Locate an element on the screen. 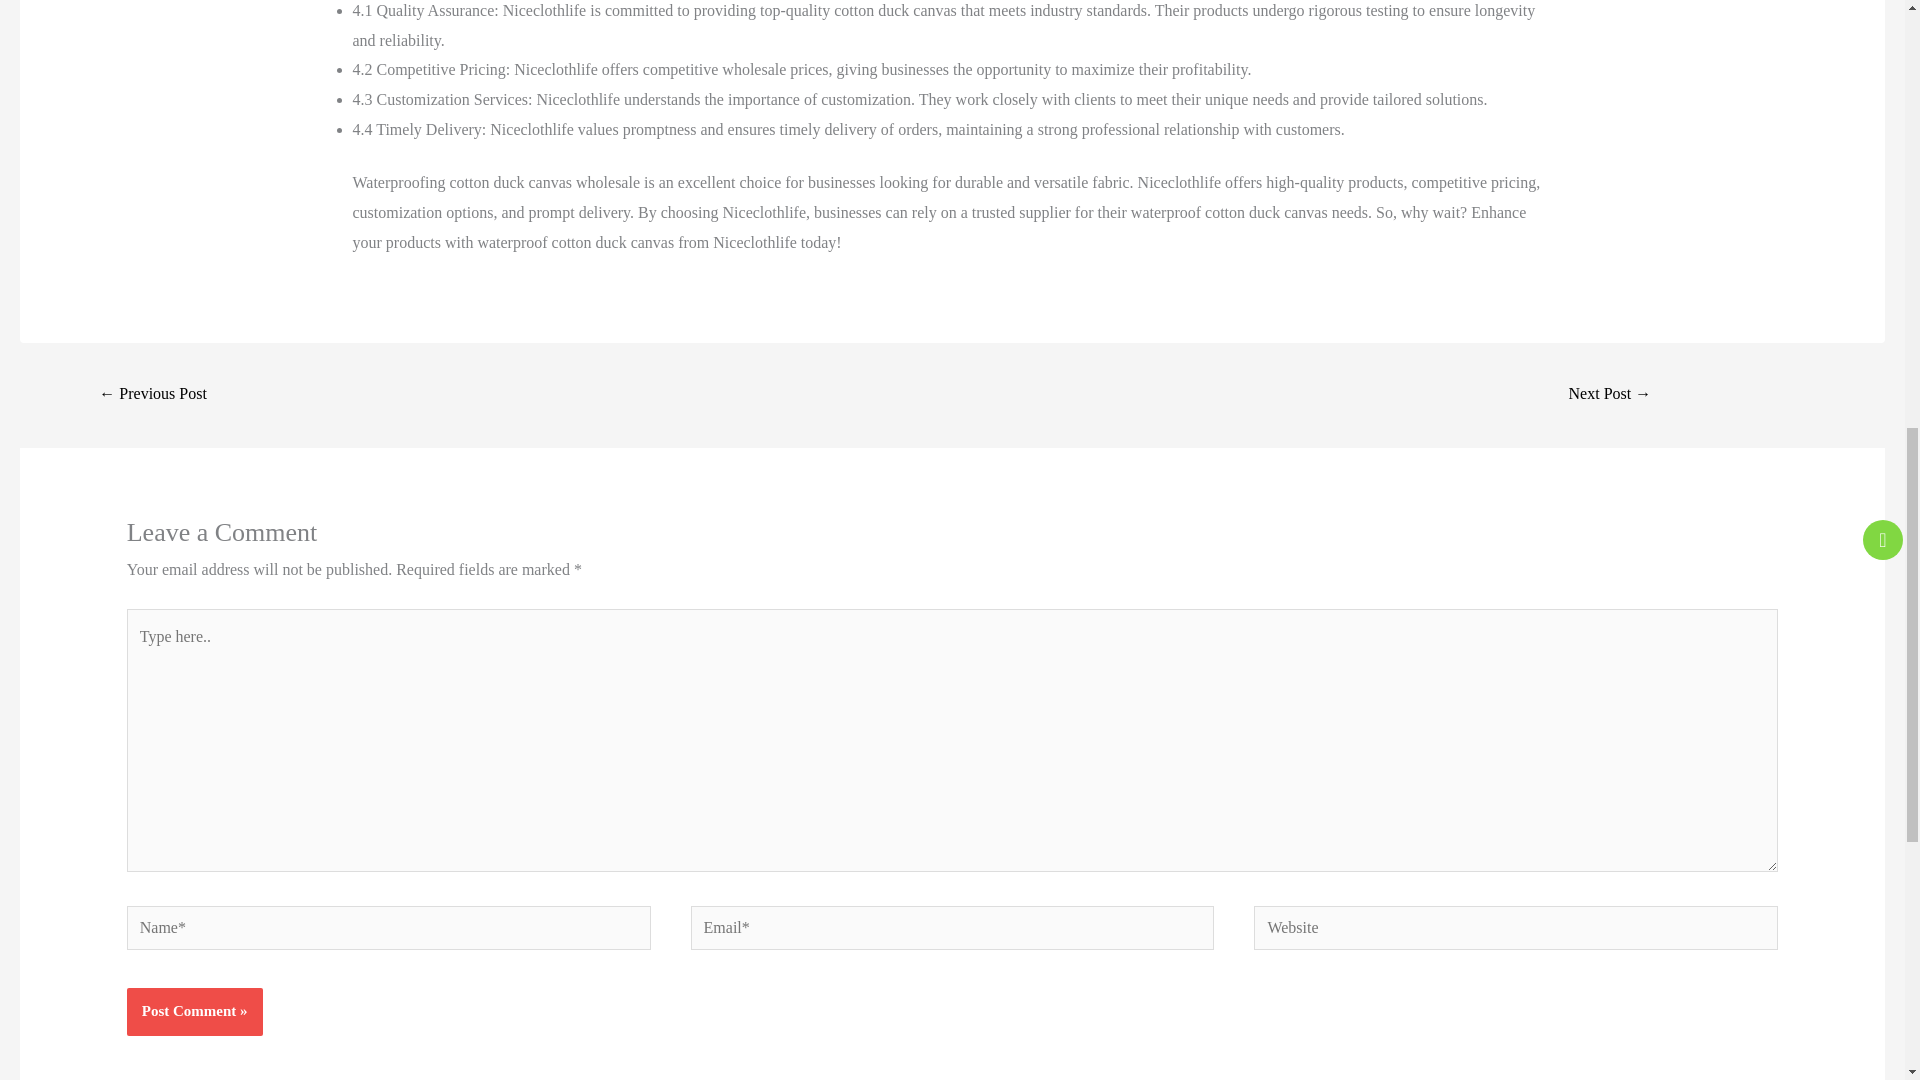 This screenshot has width=1920, height=1080. Duck canvas fabric prints is located at coordinates (152, 394).